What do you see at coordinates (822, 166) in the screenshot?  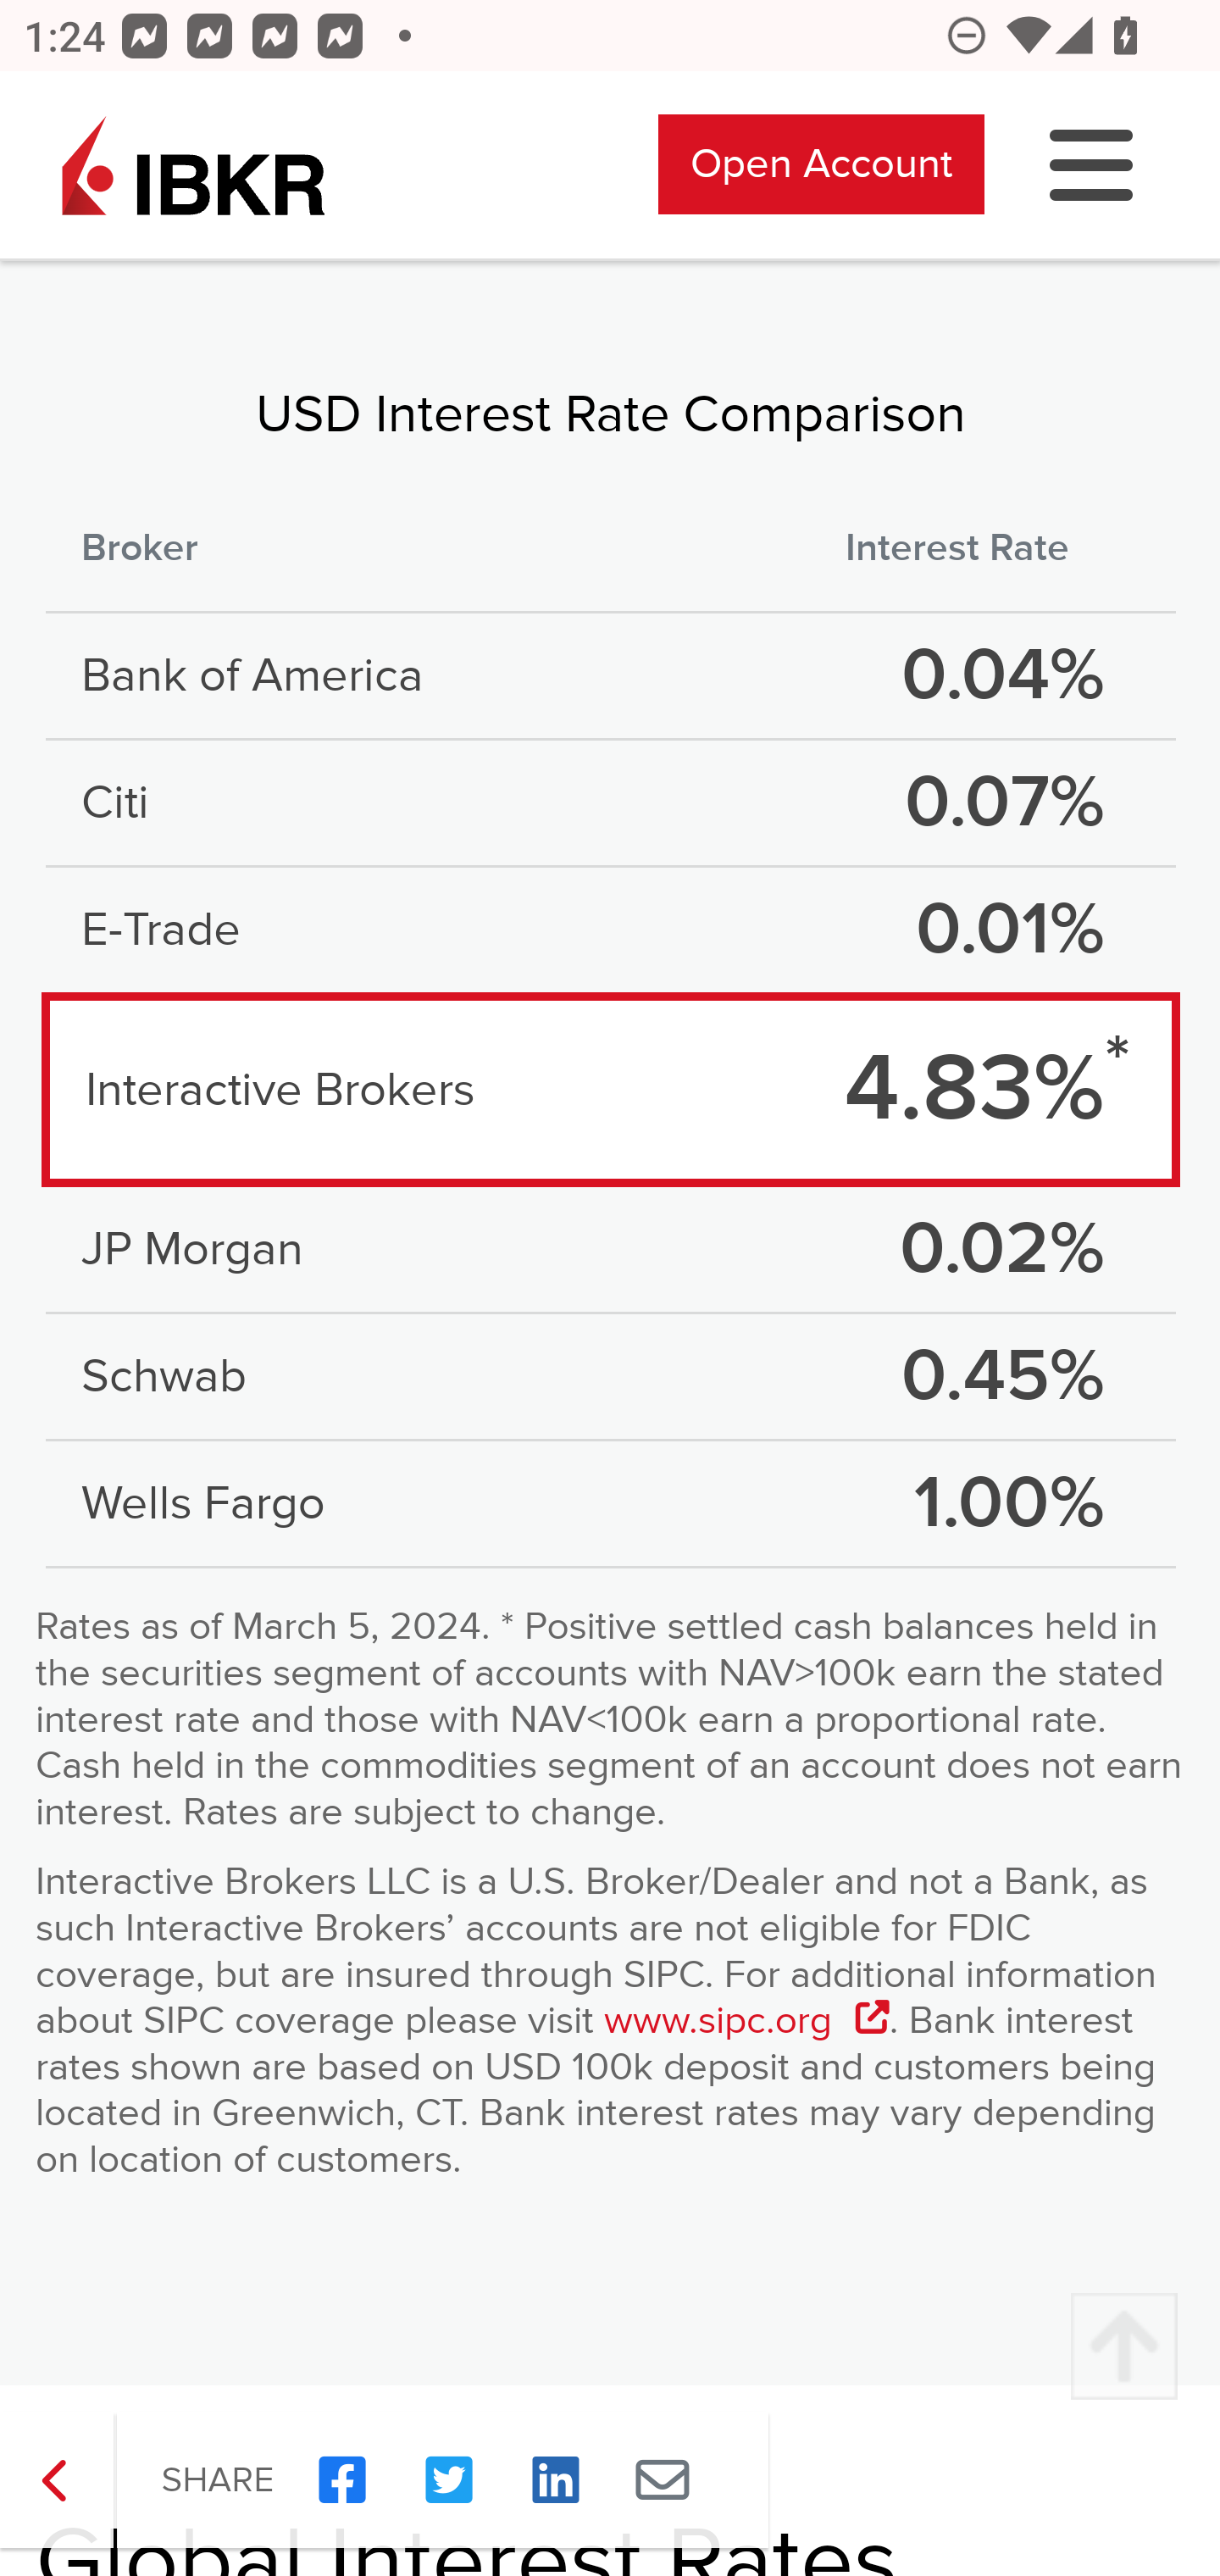 I see `Open Account` at bounding box center [822, 166].